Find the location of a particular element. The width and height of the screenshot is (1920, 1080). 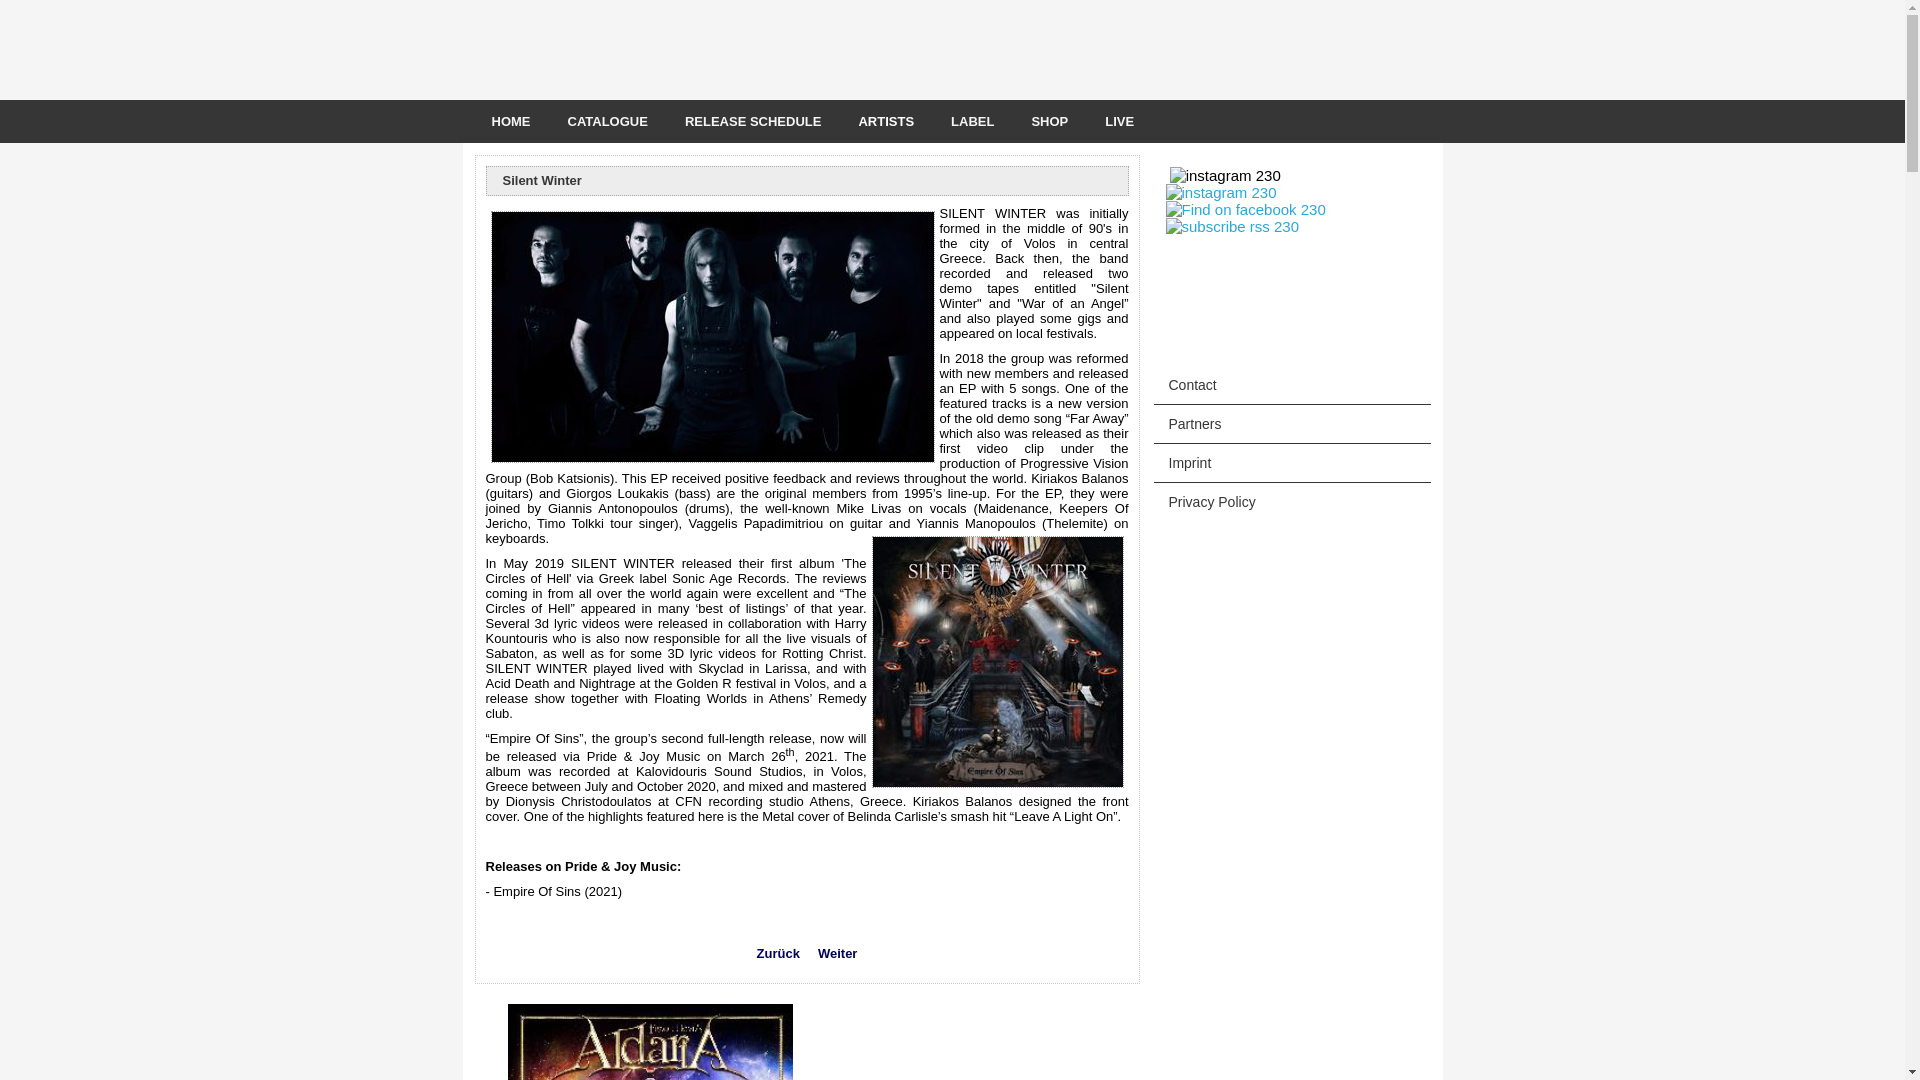

ARTISTS is located at coordinates (886, 121).